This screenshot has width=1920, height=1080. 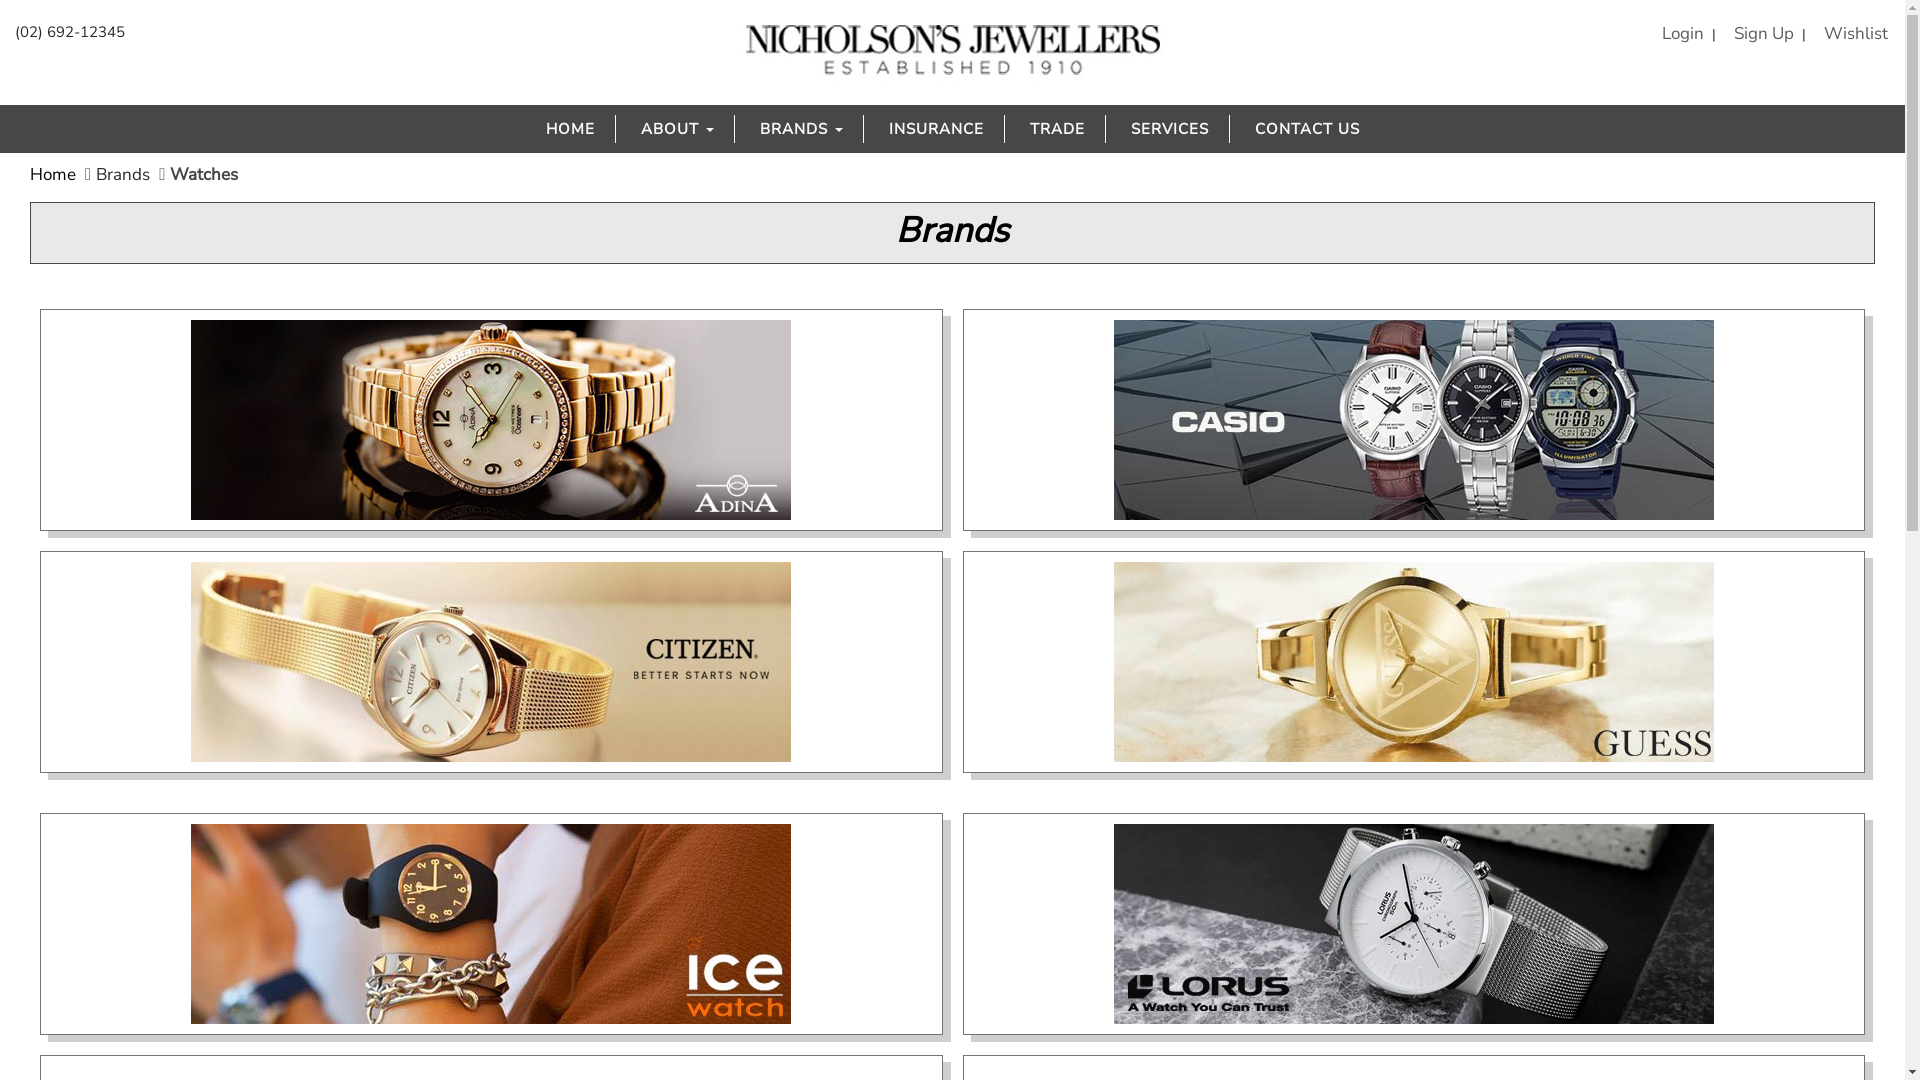 I want to click on Nicholsons Jewellers In Wagga Wagga, NSW, so click(x=952, y=50).